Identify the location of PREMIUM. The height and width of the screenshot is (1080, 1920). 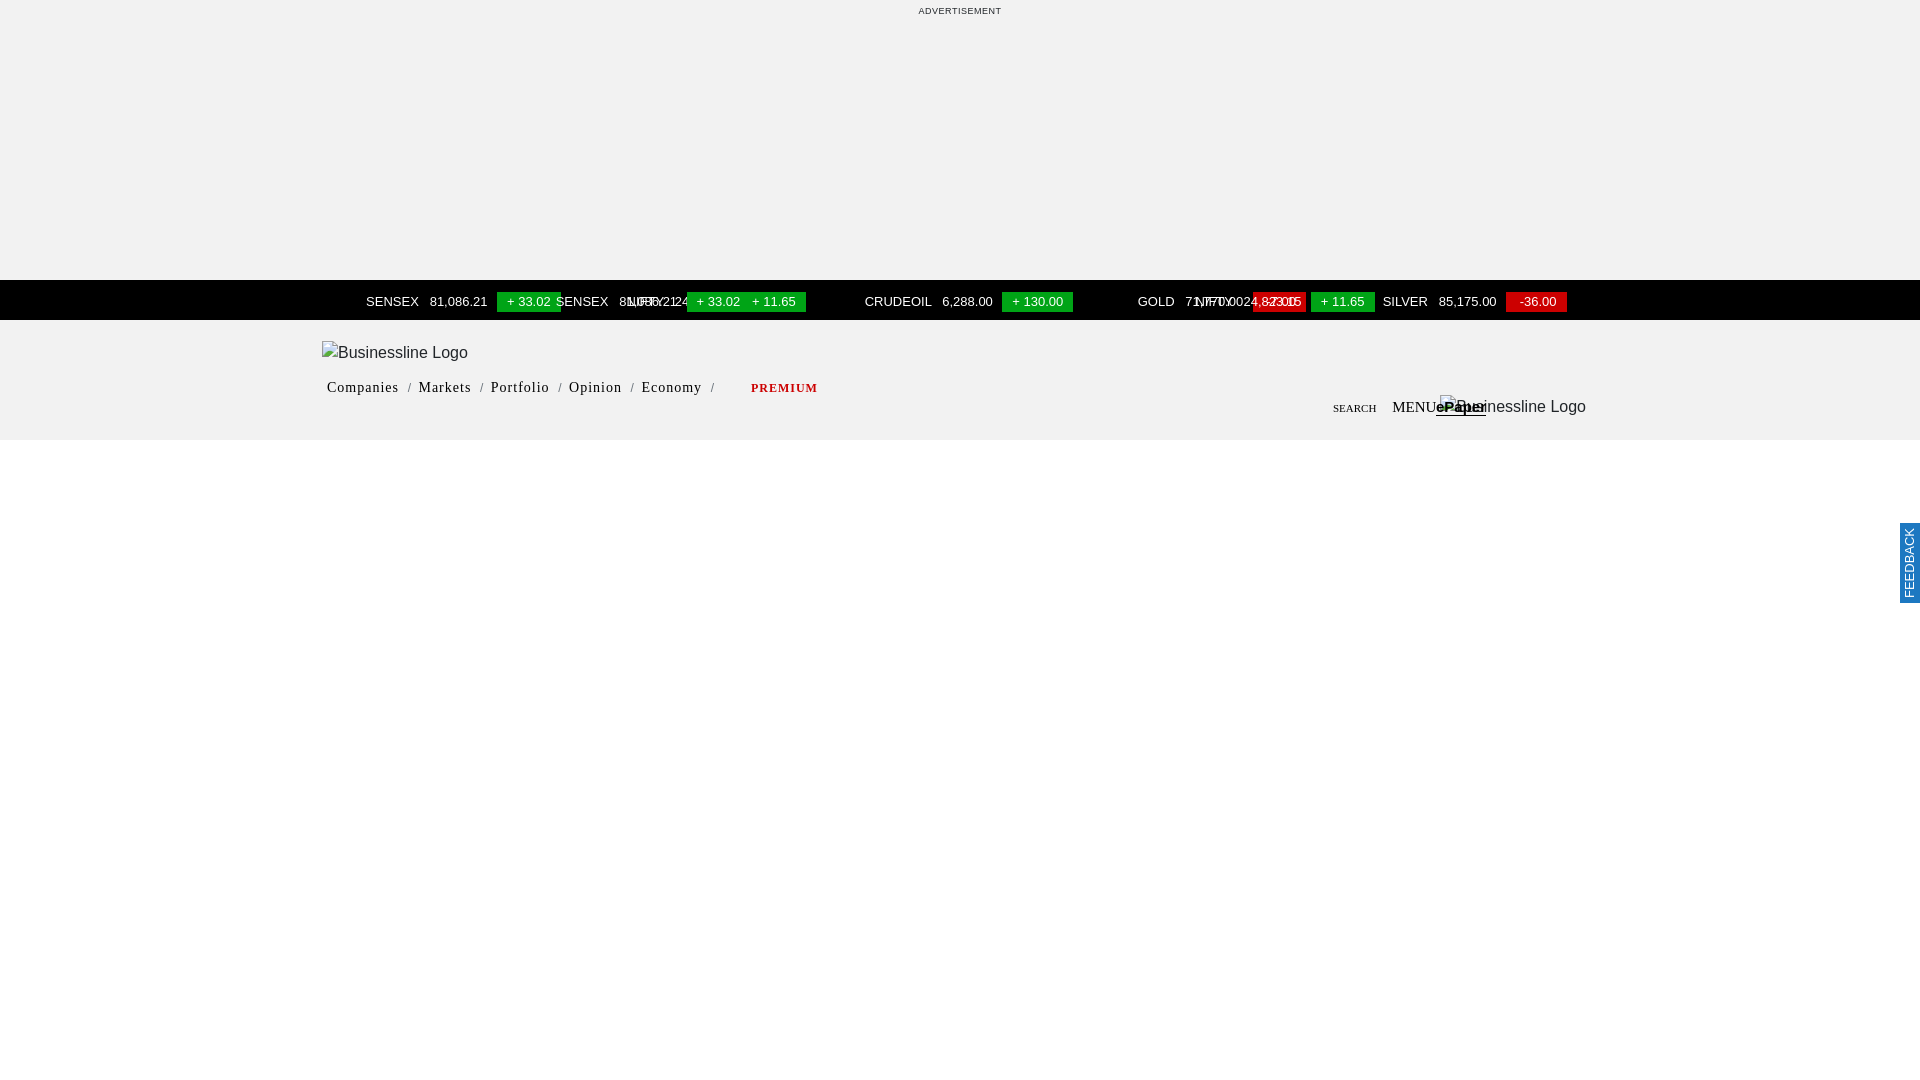
(784, 388).